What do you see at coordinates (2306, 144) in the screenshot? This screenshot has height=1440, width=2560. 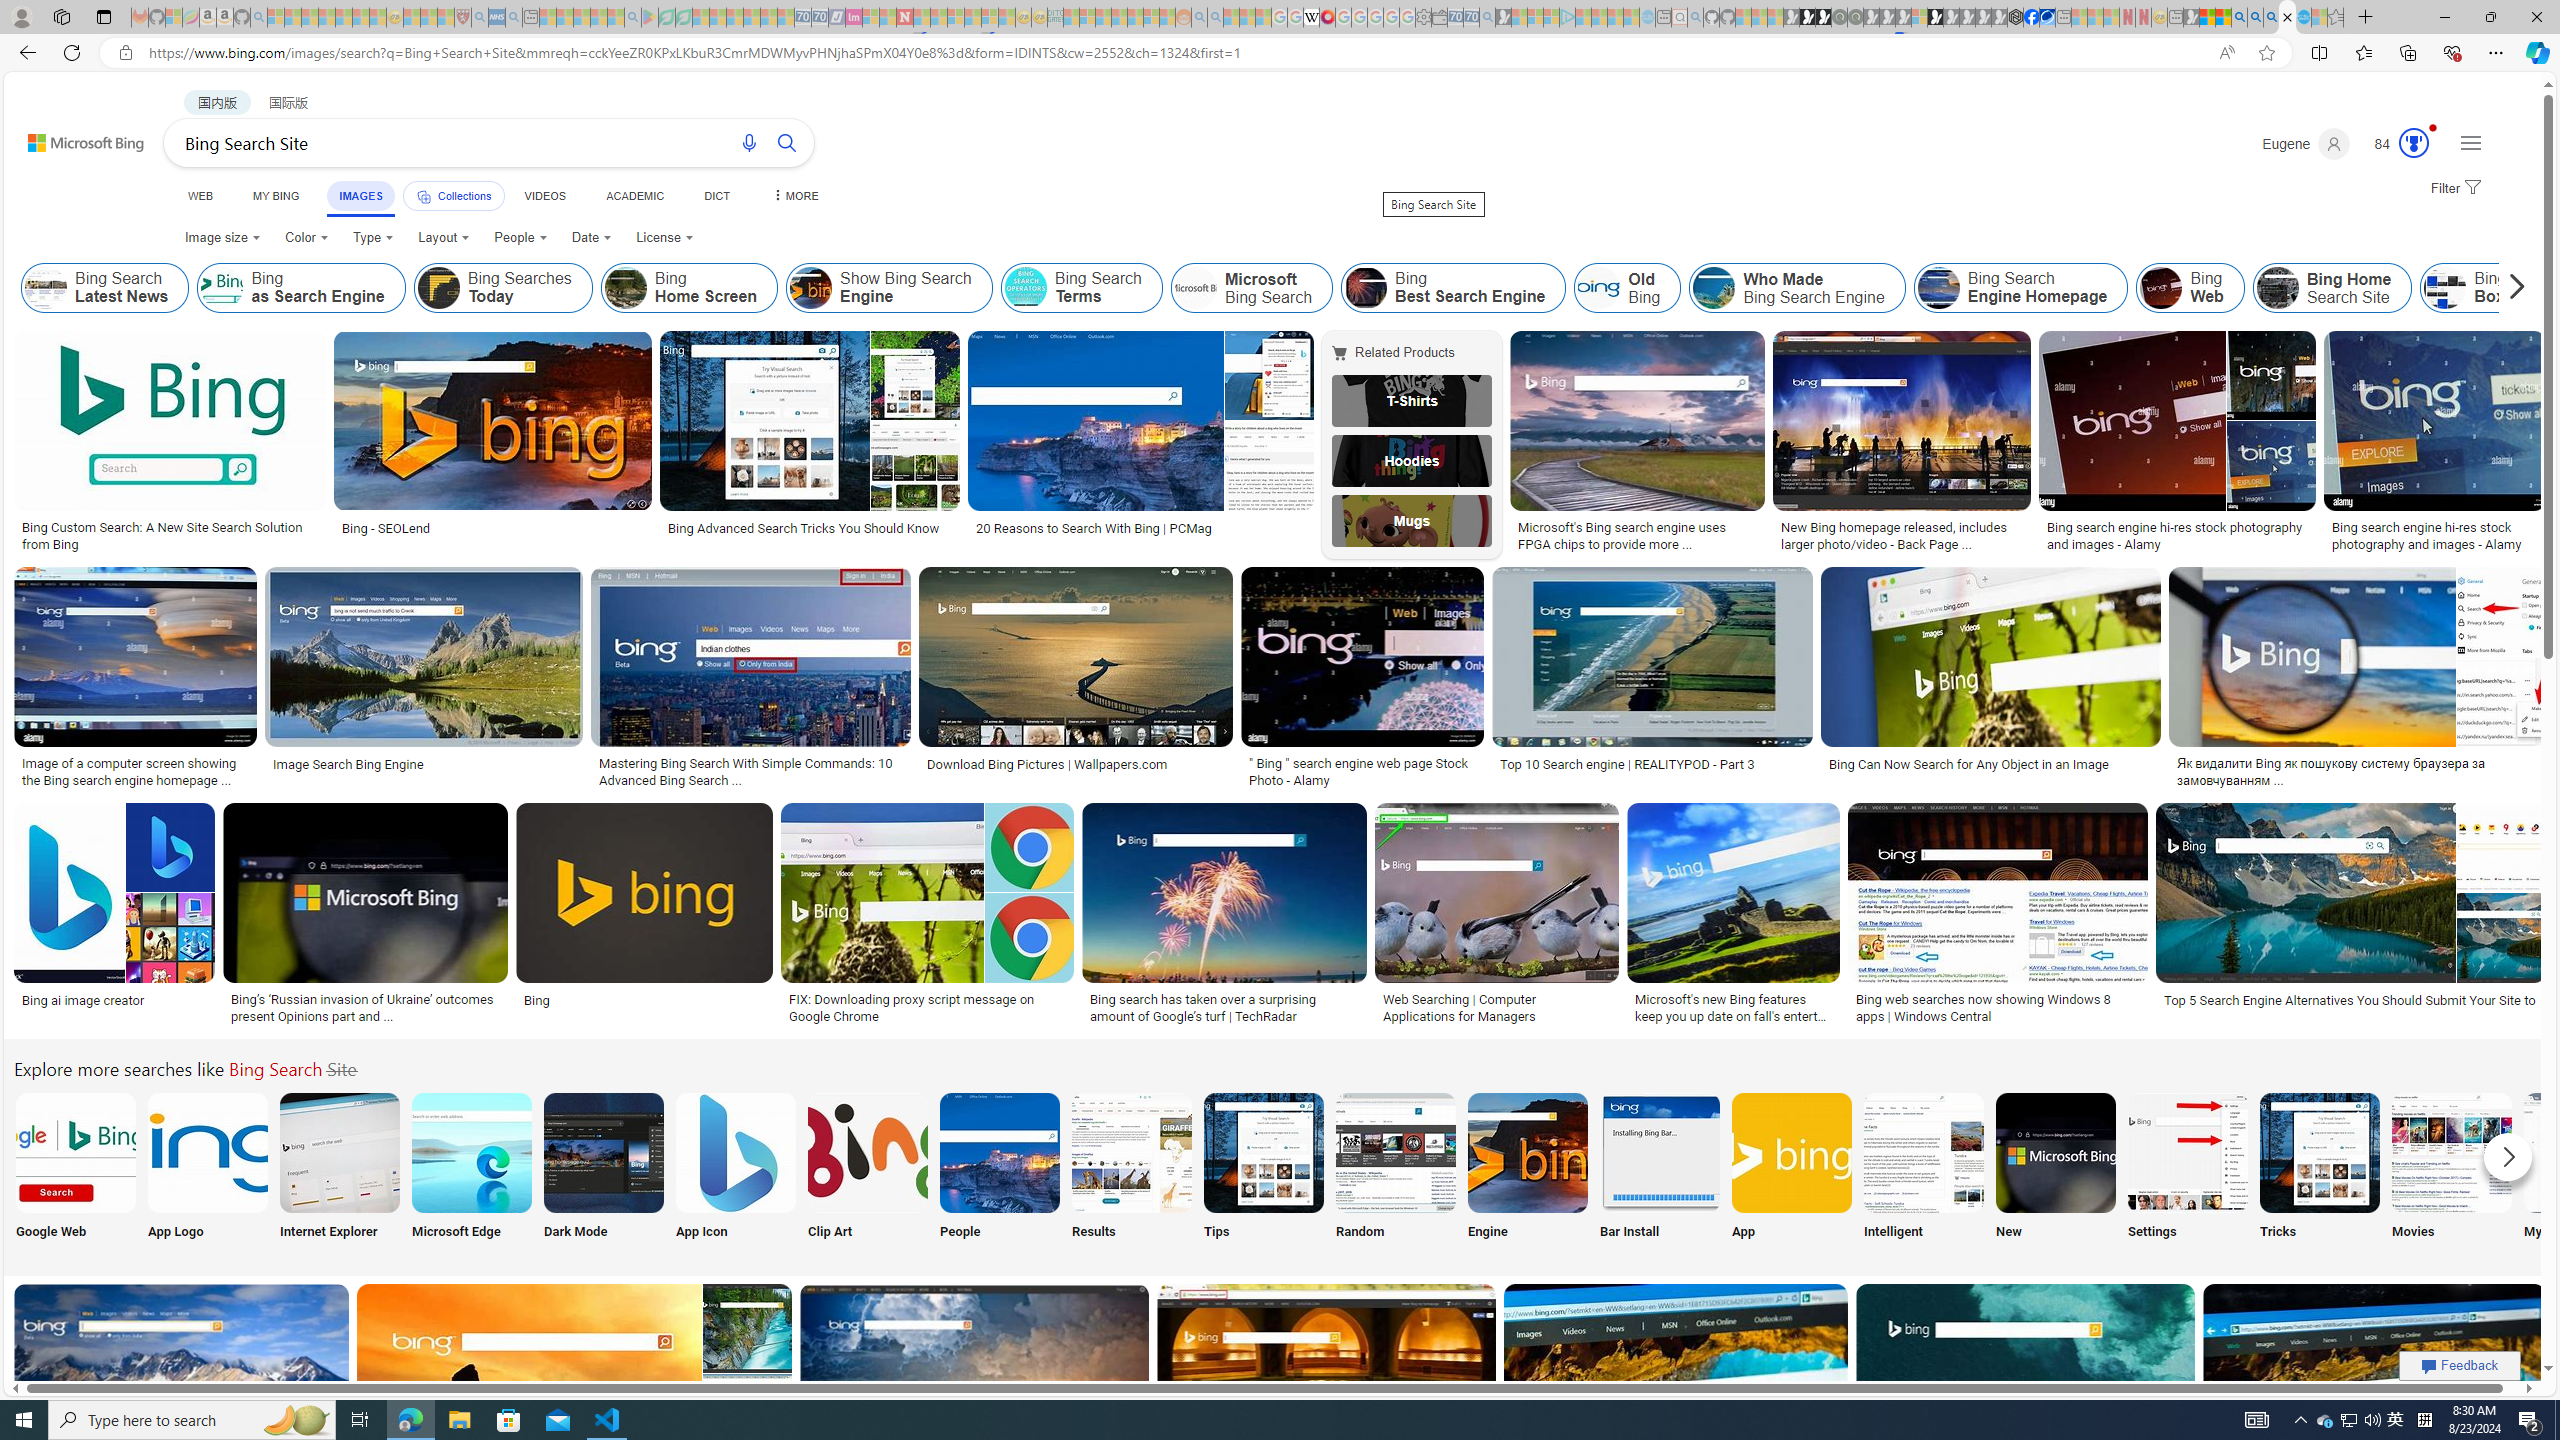 I see `Eugene` at bounding box center [2306, 144].